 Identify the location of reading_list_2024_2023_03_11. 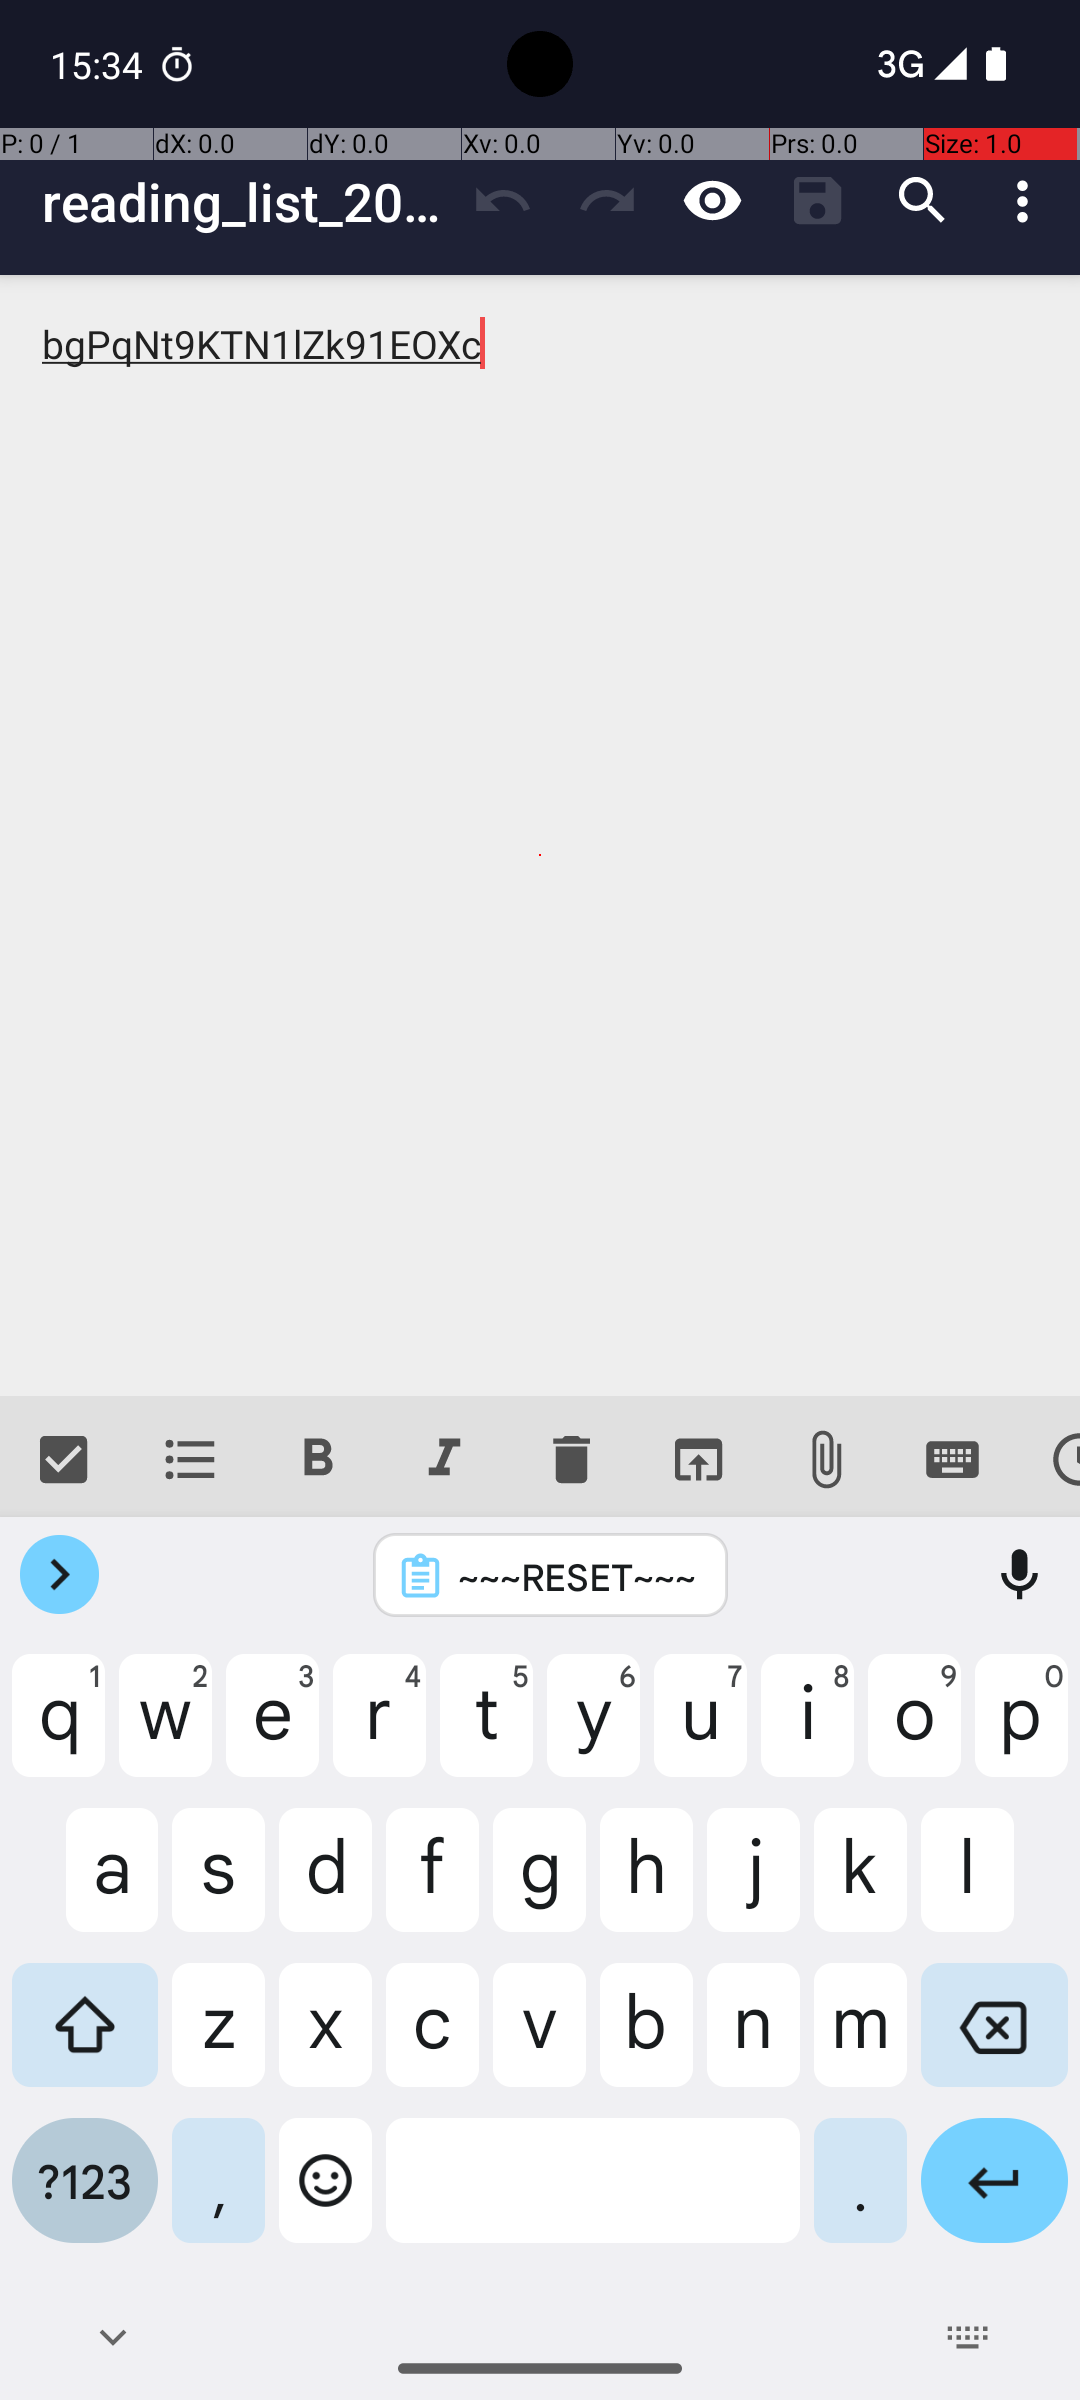
(246, 202).